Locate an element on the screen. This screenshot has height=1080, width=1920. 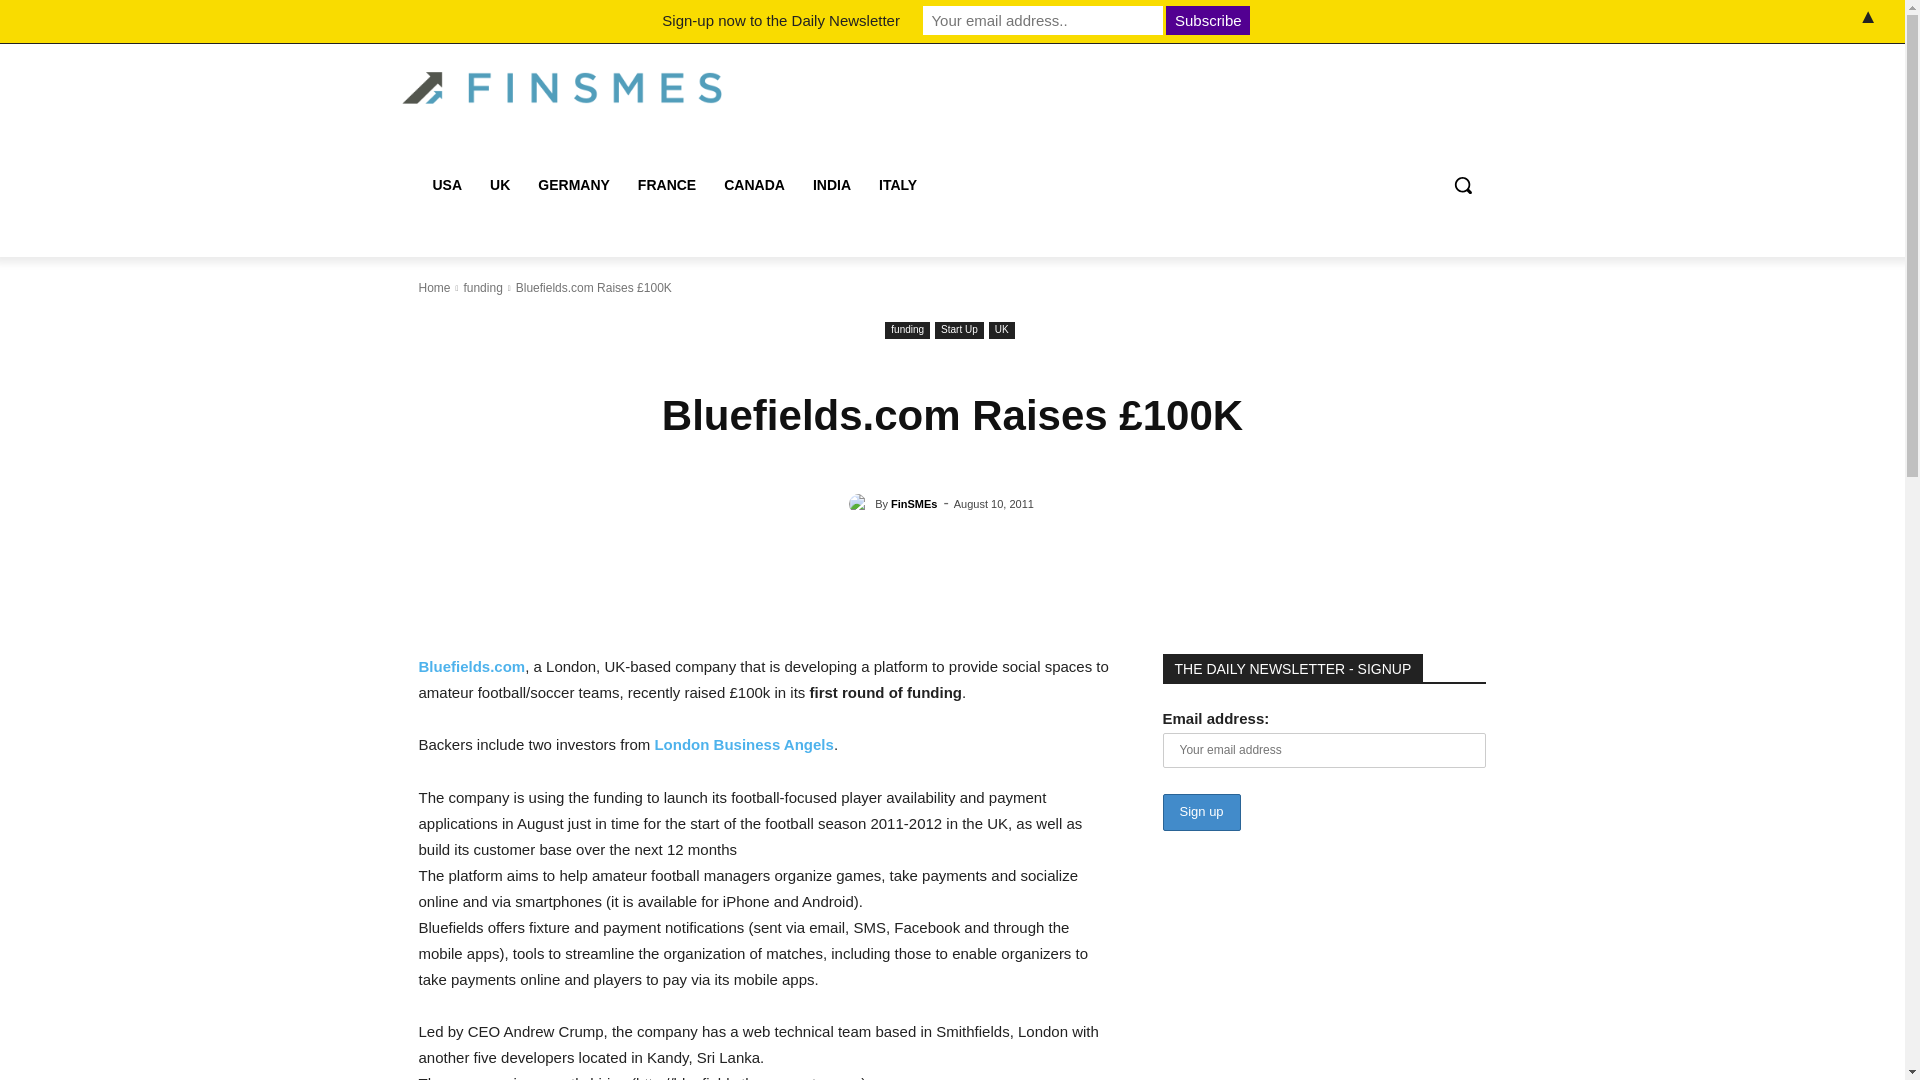
GERMANY is located at coordinates (574, 184).